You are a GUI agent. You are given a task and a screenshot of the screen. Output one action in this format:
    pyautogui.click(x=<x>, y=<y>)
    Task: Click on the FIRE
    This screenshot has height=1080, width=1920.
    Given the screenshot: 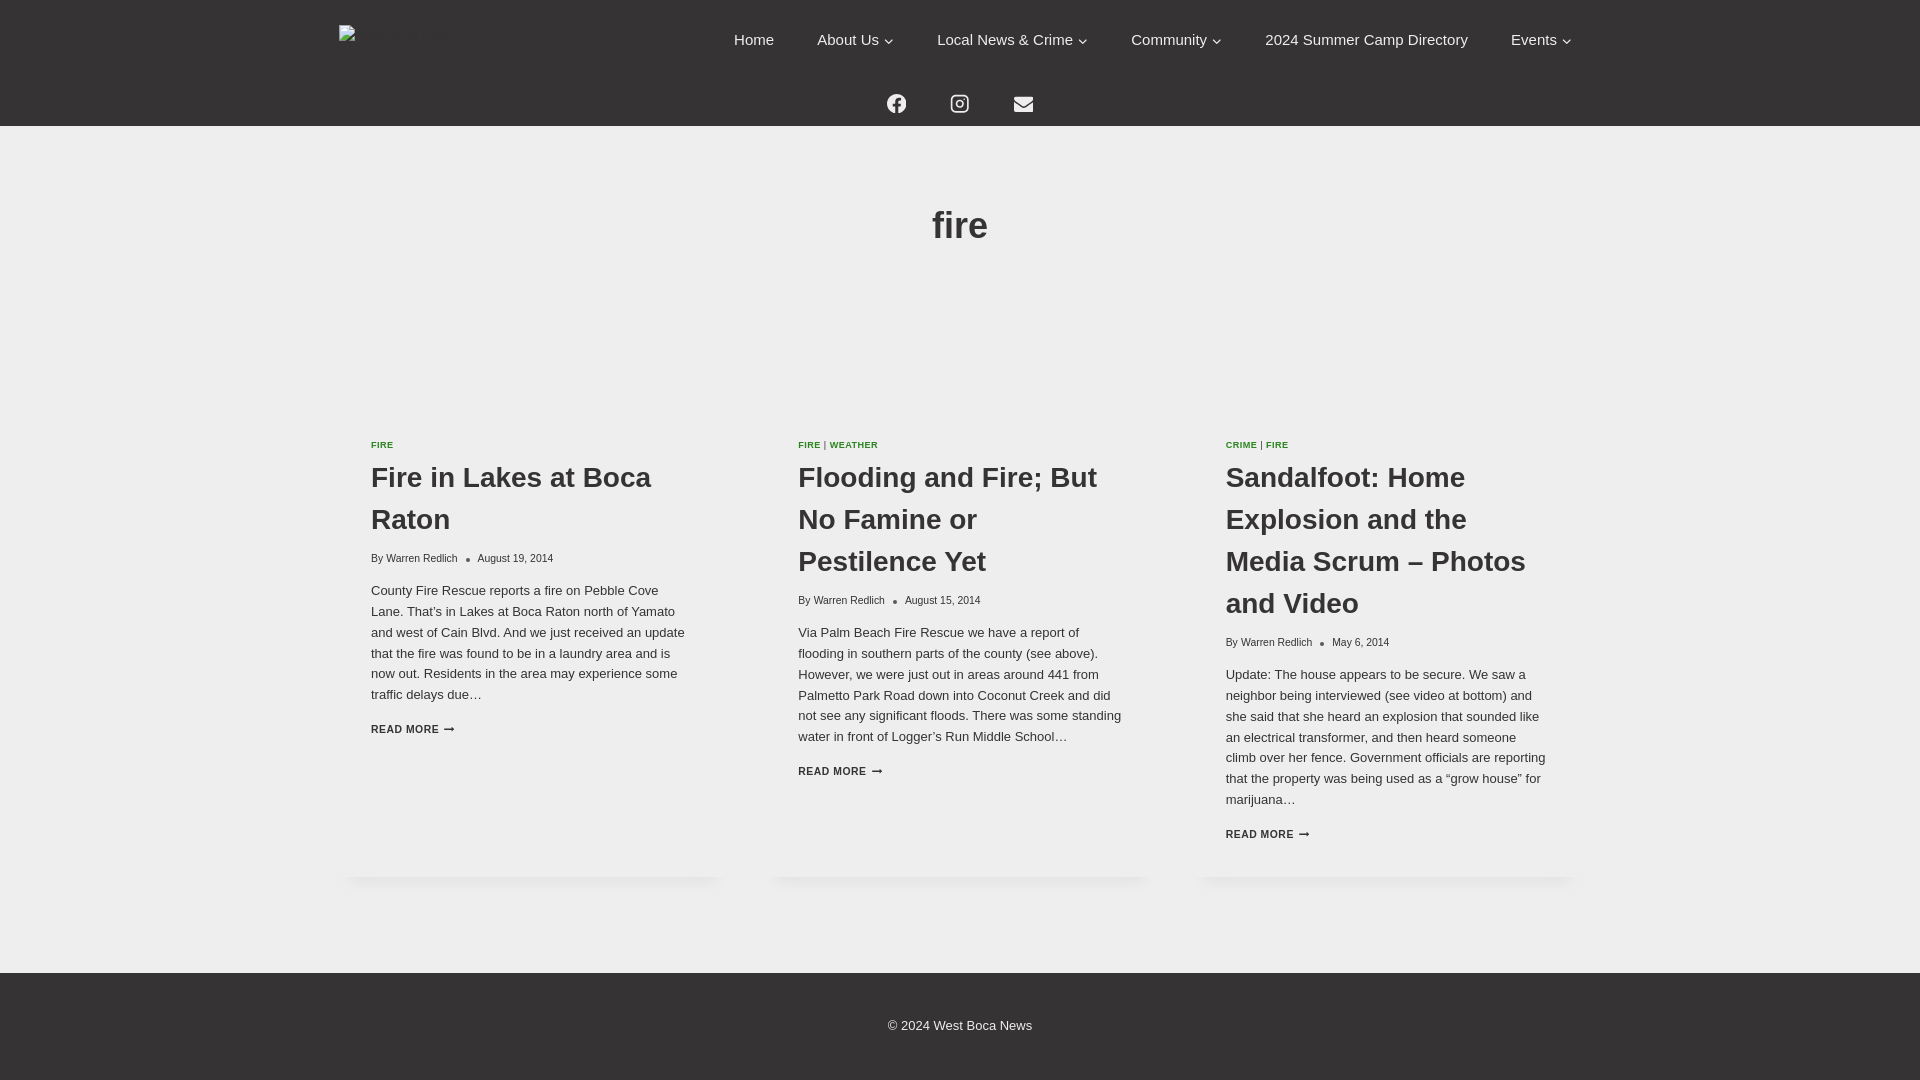 What is the action you would take?
    pyautogui.click(x=382, y=444)
    